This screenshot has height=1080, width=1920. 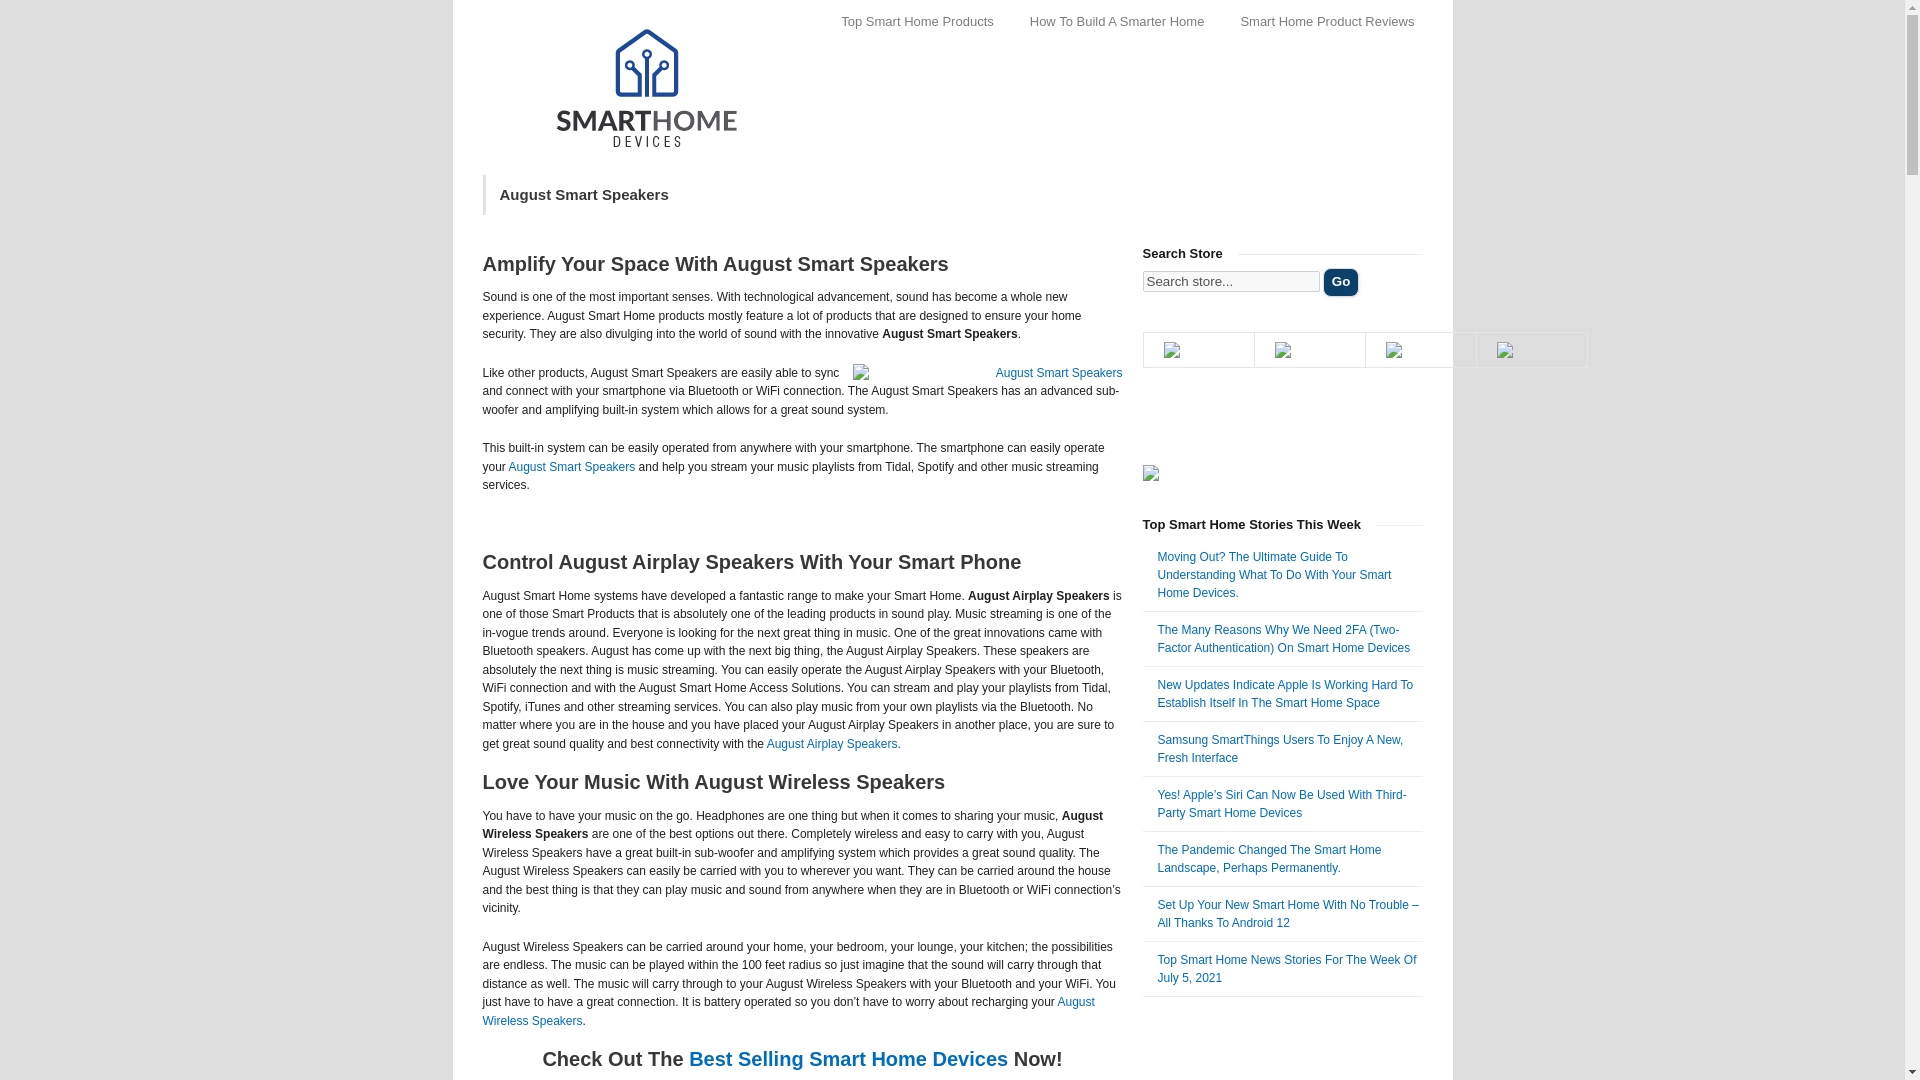 I want to click on August Smart Speakers, so click(x=572, y=467).